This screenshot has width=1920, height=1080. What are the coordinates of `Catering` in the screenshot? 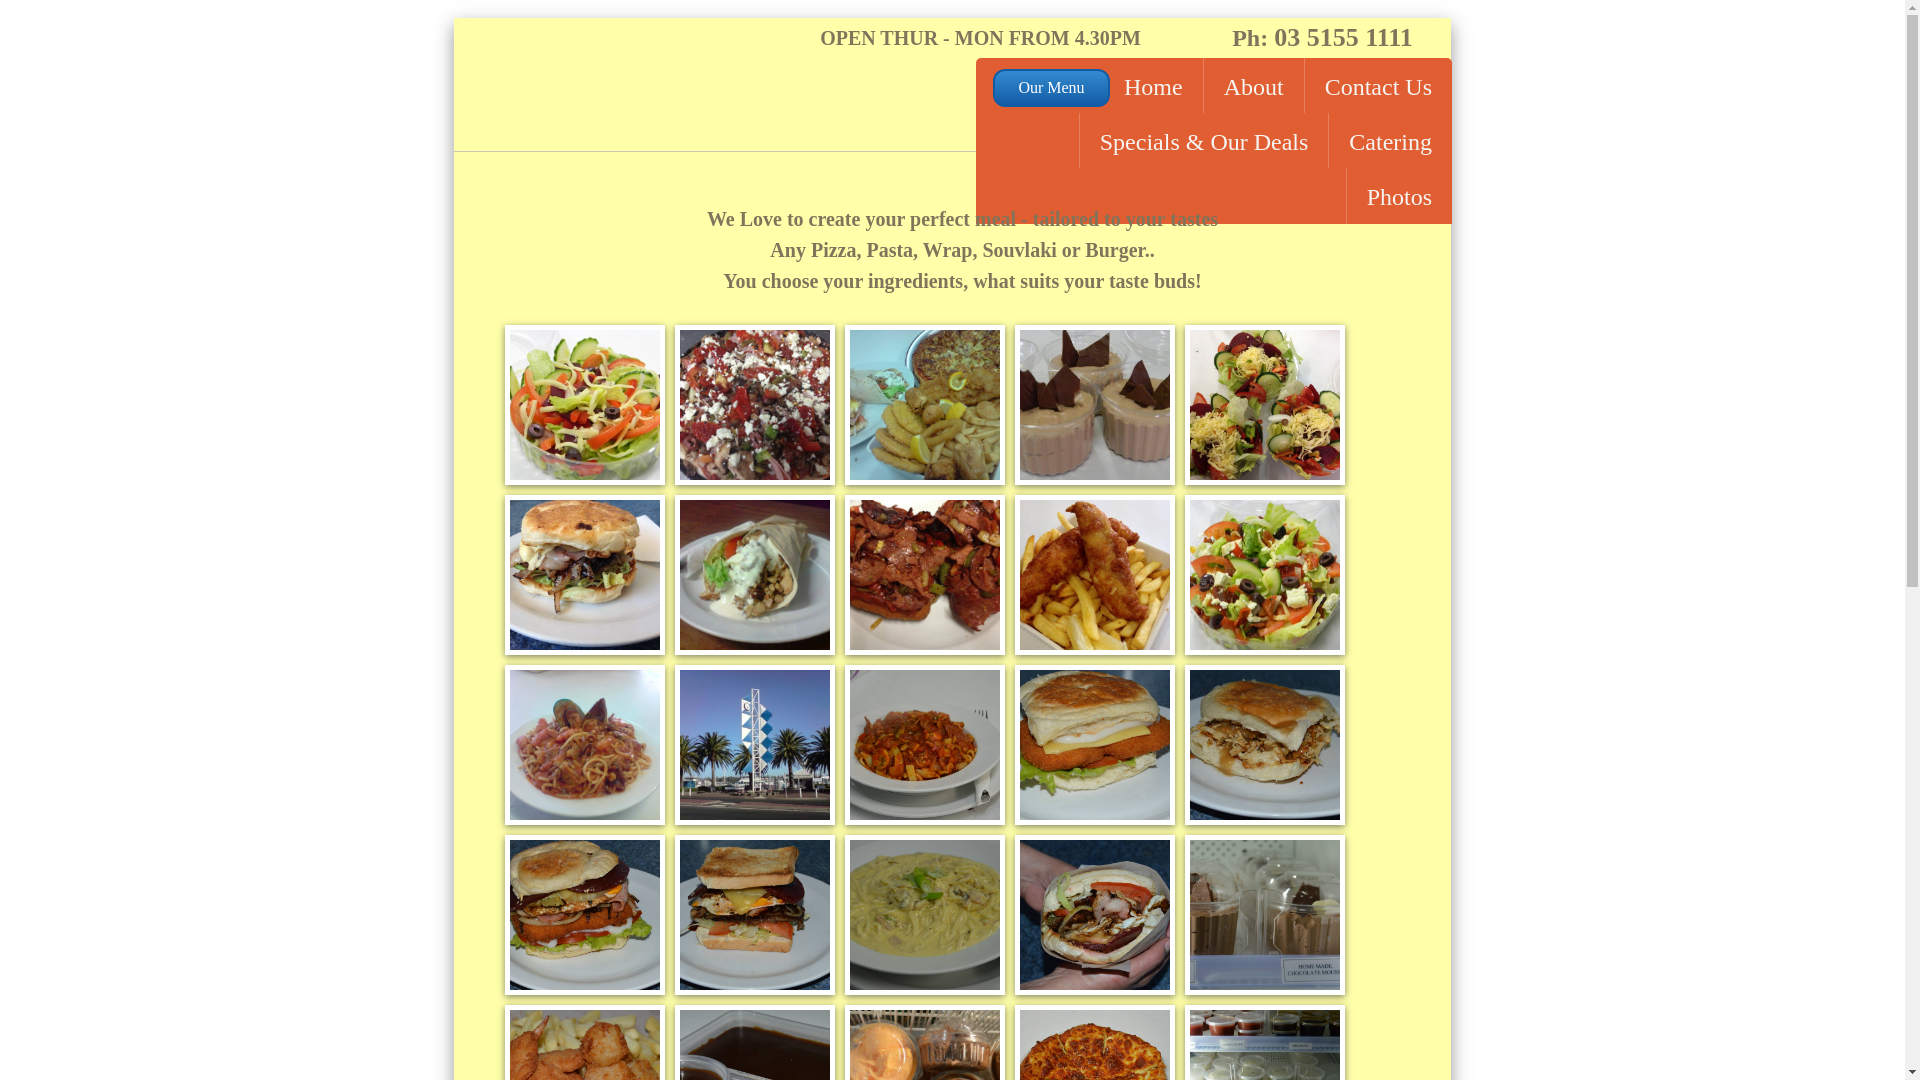 It's located at (1390, 140).